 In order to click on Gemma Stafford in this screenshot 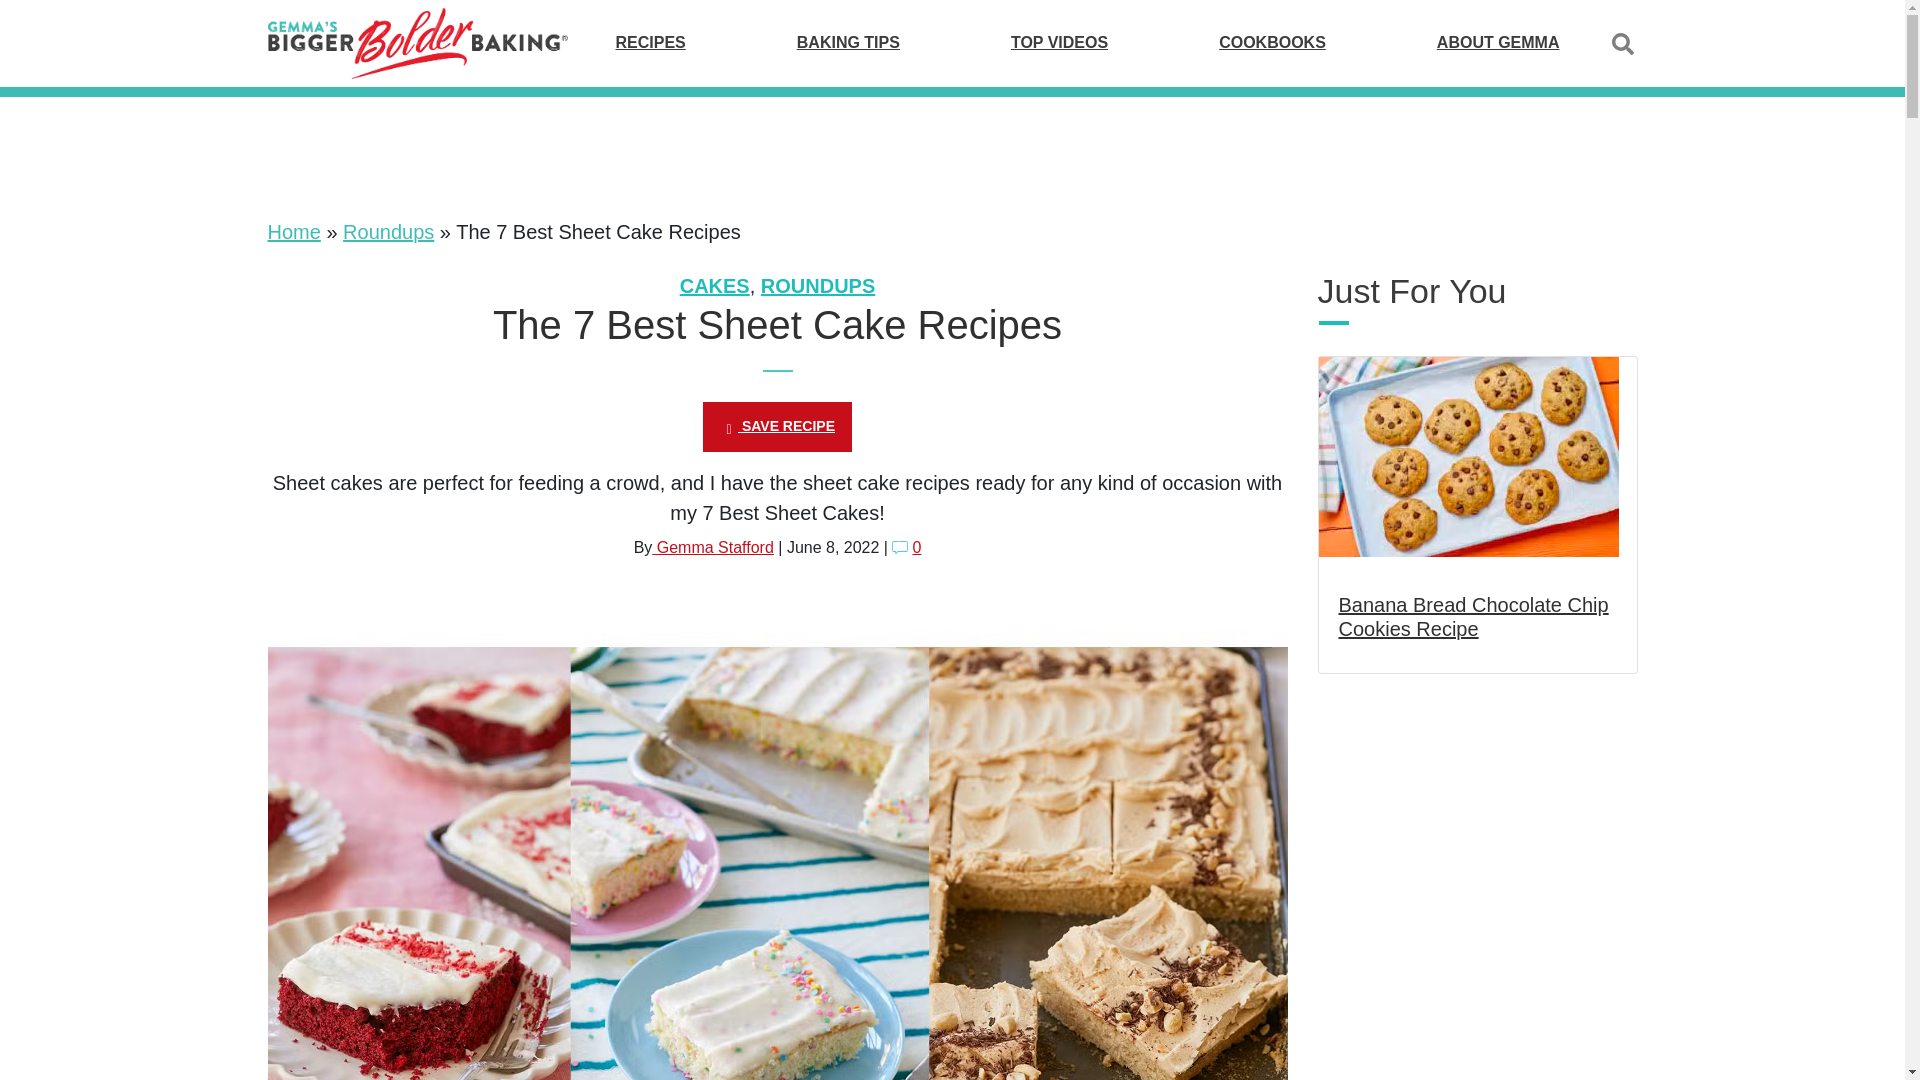, I will do `click(712, 547)`.